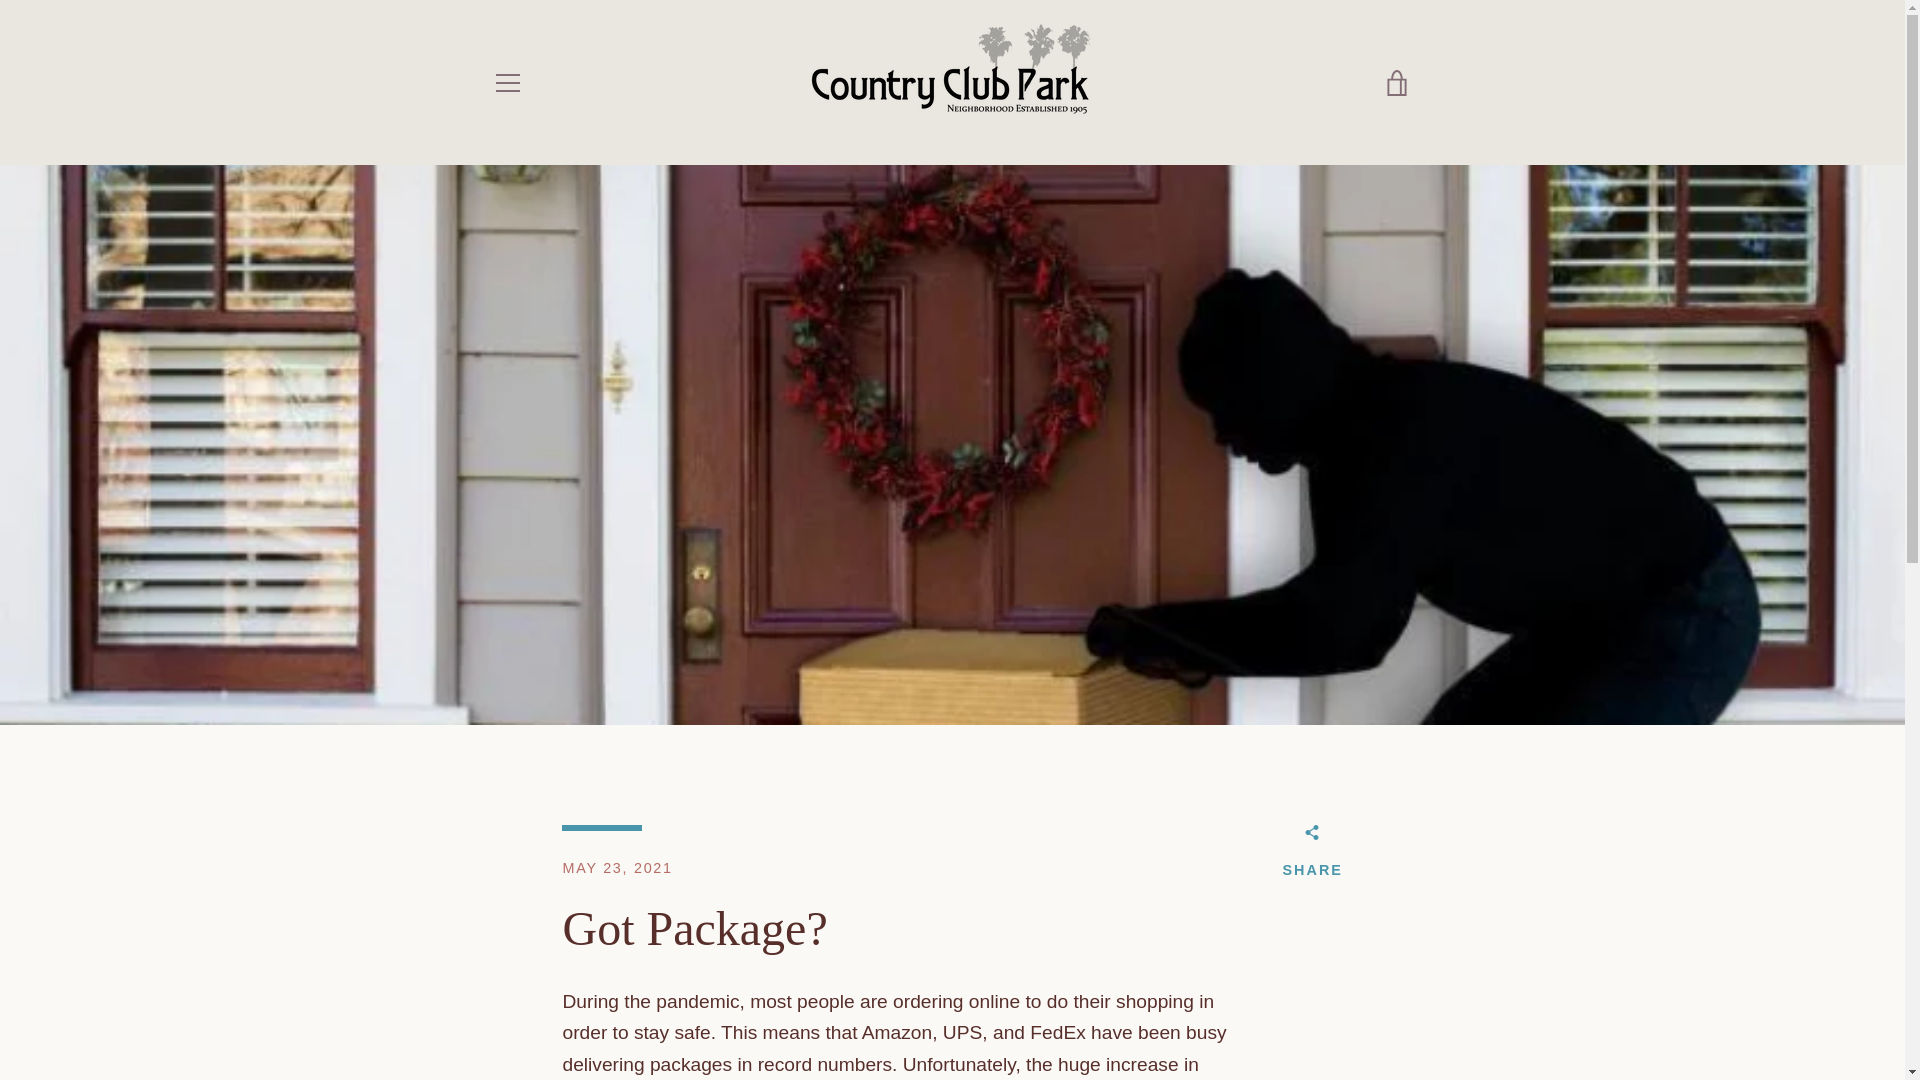 This screenshot has height=1080, width=1920. What do you see at coordinates (1394, 1026) in the screenshot?
I see `Visa` at bounding box center [1394, 1026].